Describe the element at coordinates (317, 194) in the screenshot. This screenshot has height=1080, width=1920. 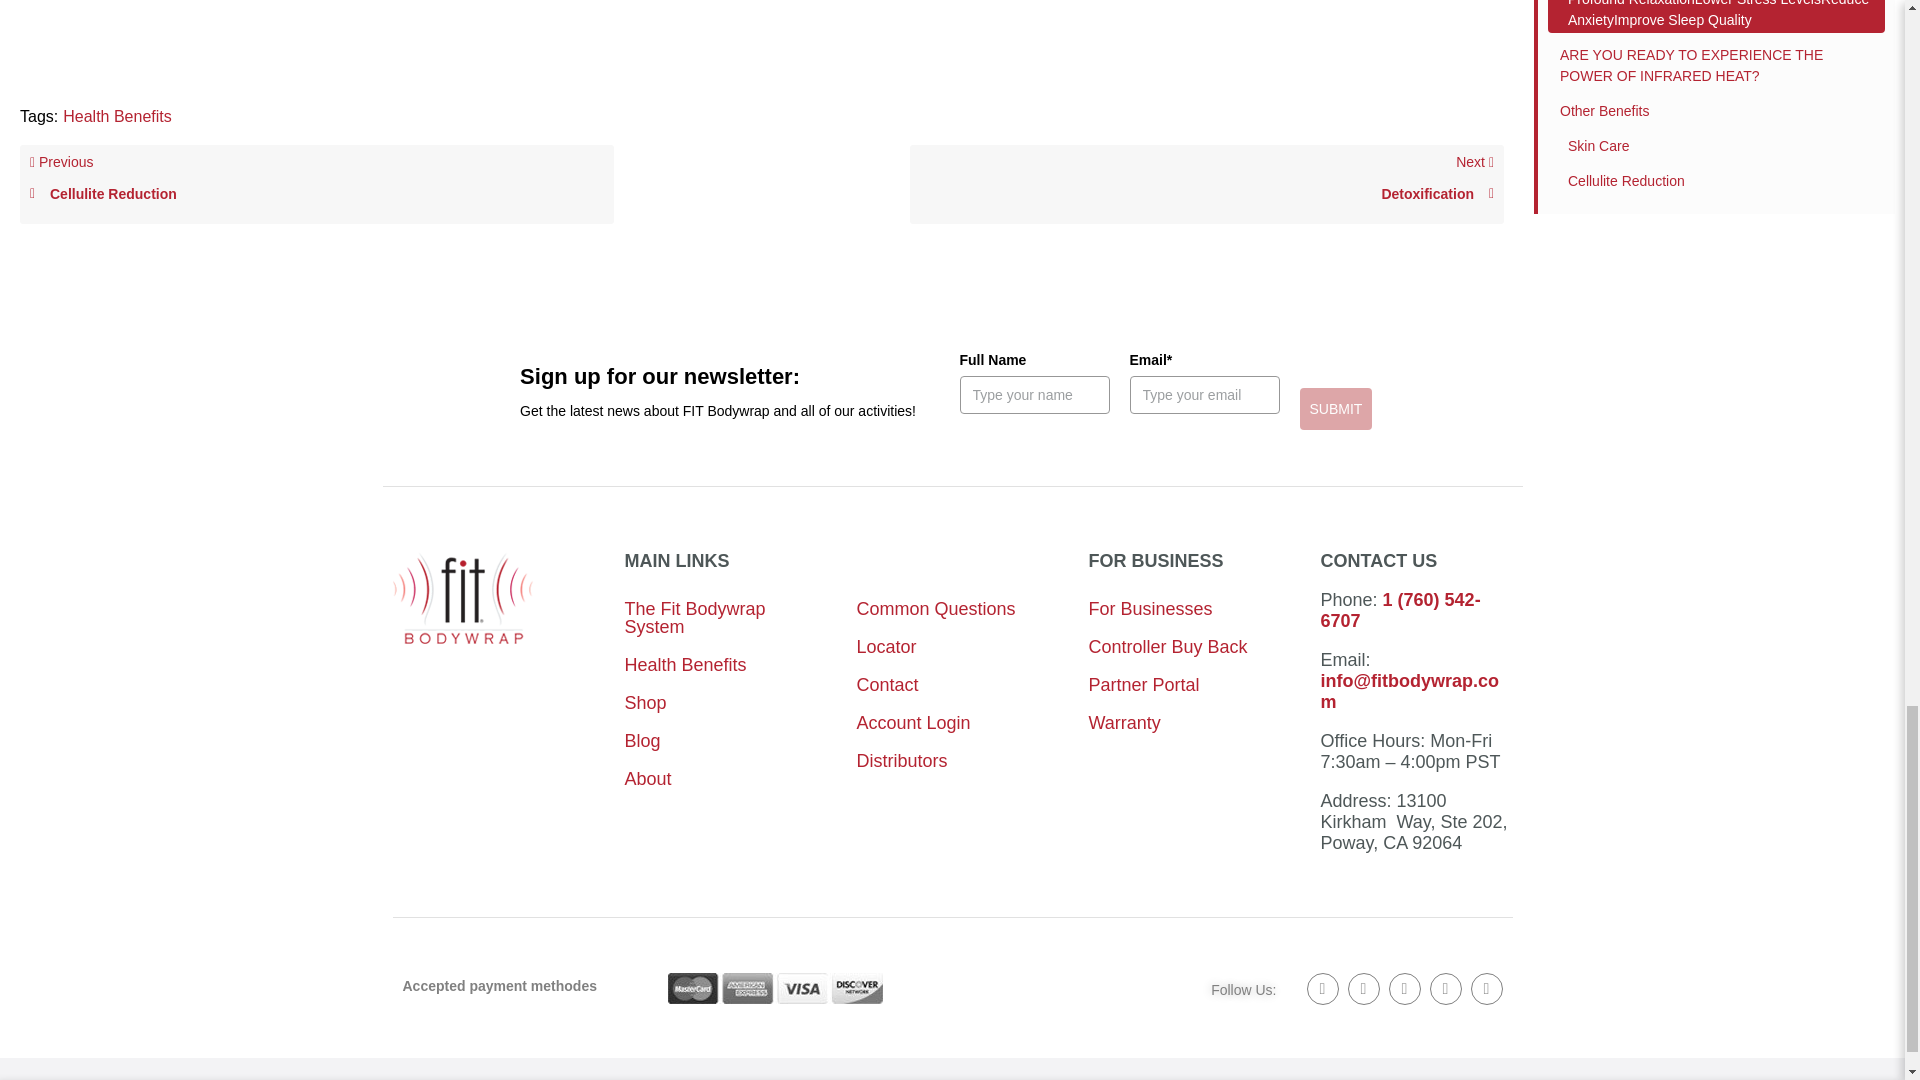
I see `Cellulite Reduction` at that location.